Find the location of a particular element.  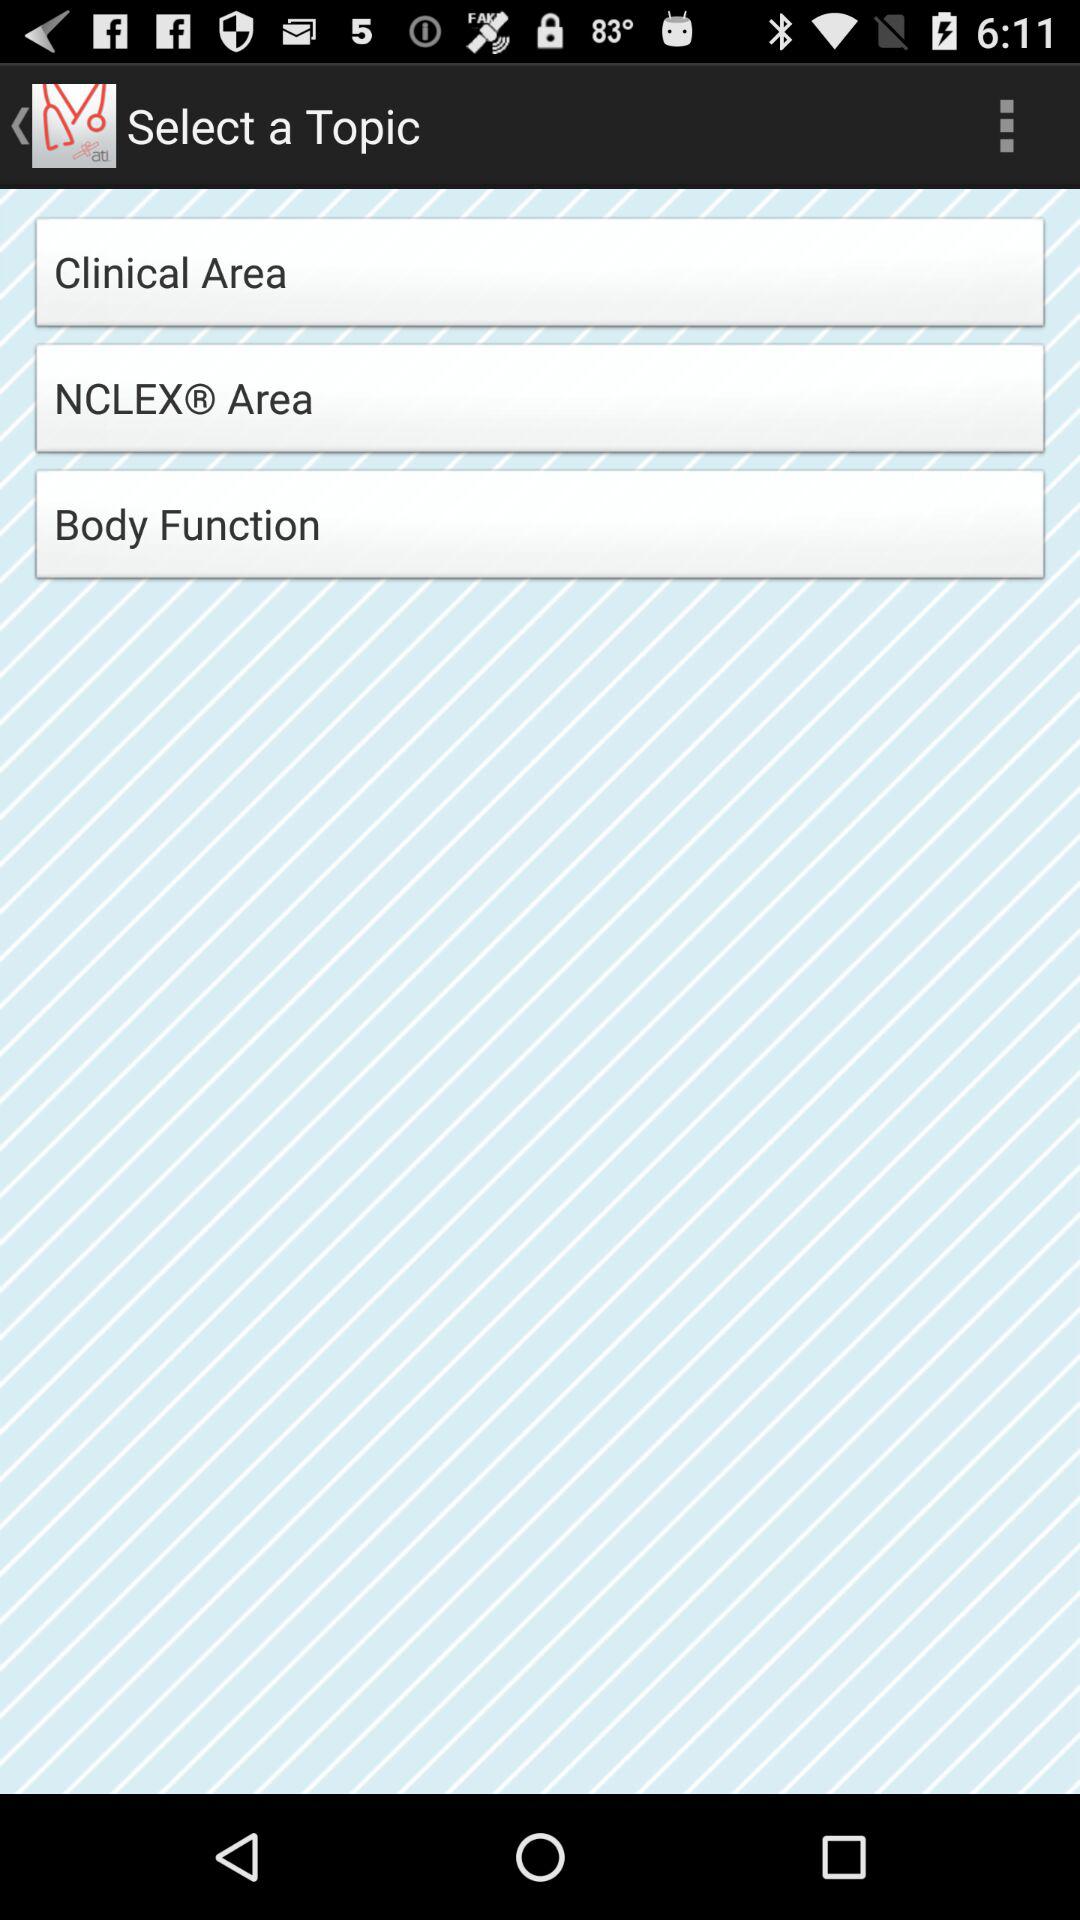

click icon next to the select a topic is located at coordinates (1006, 126).